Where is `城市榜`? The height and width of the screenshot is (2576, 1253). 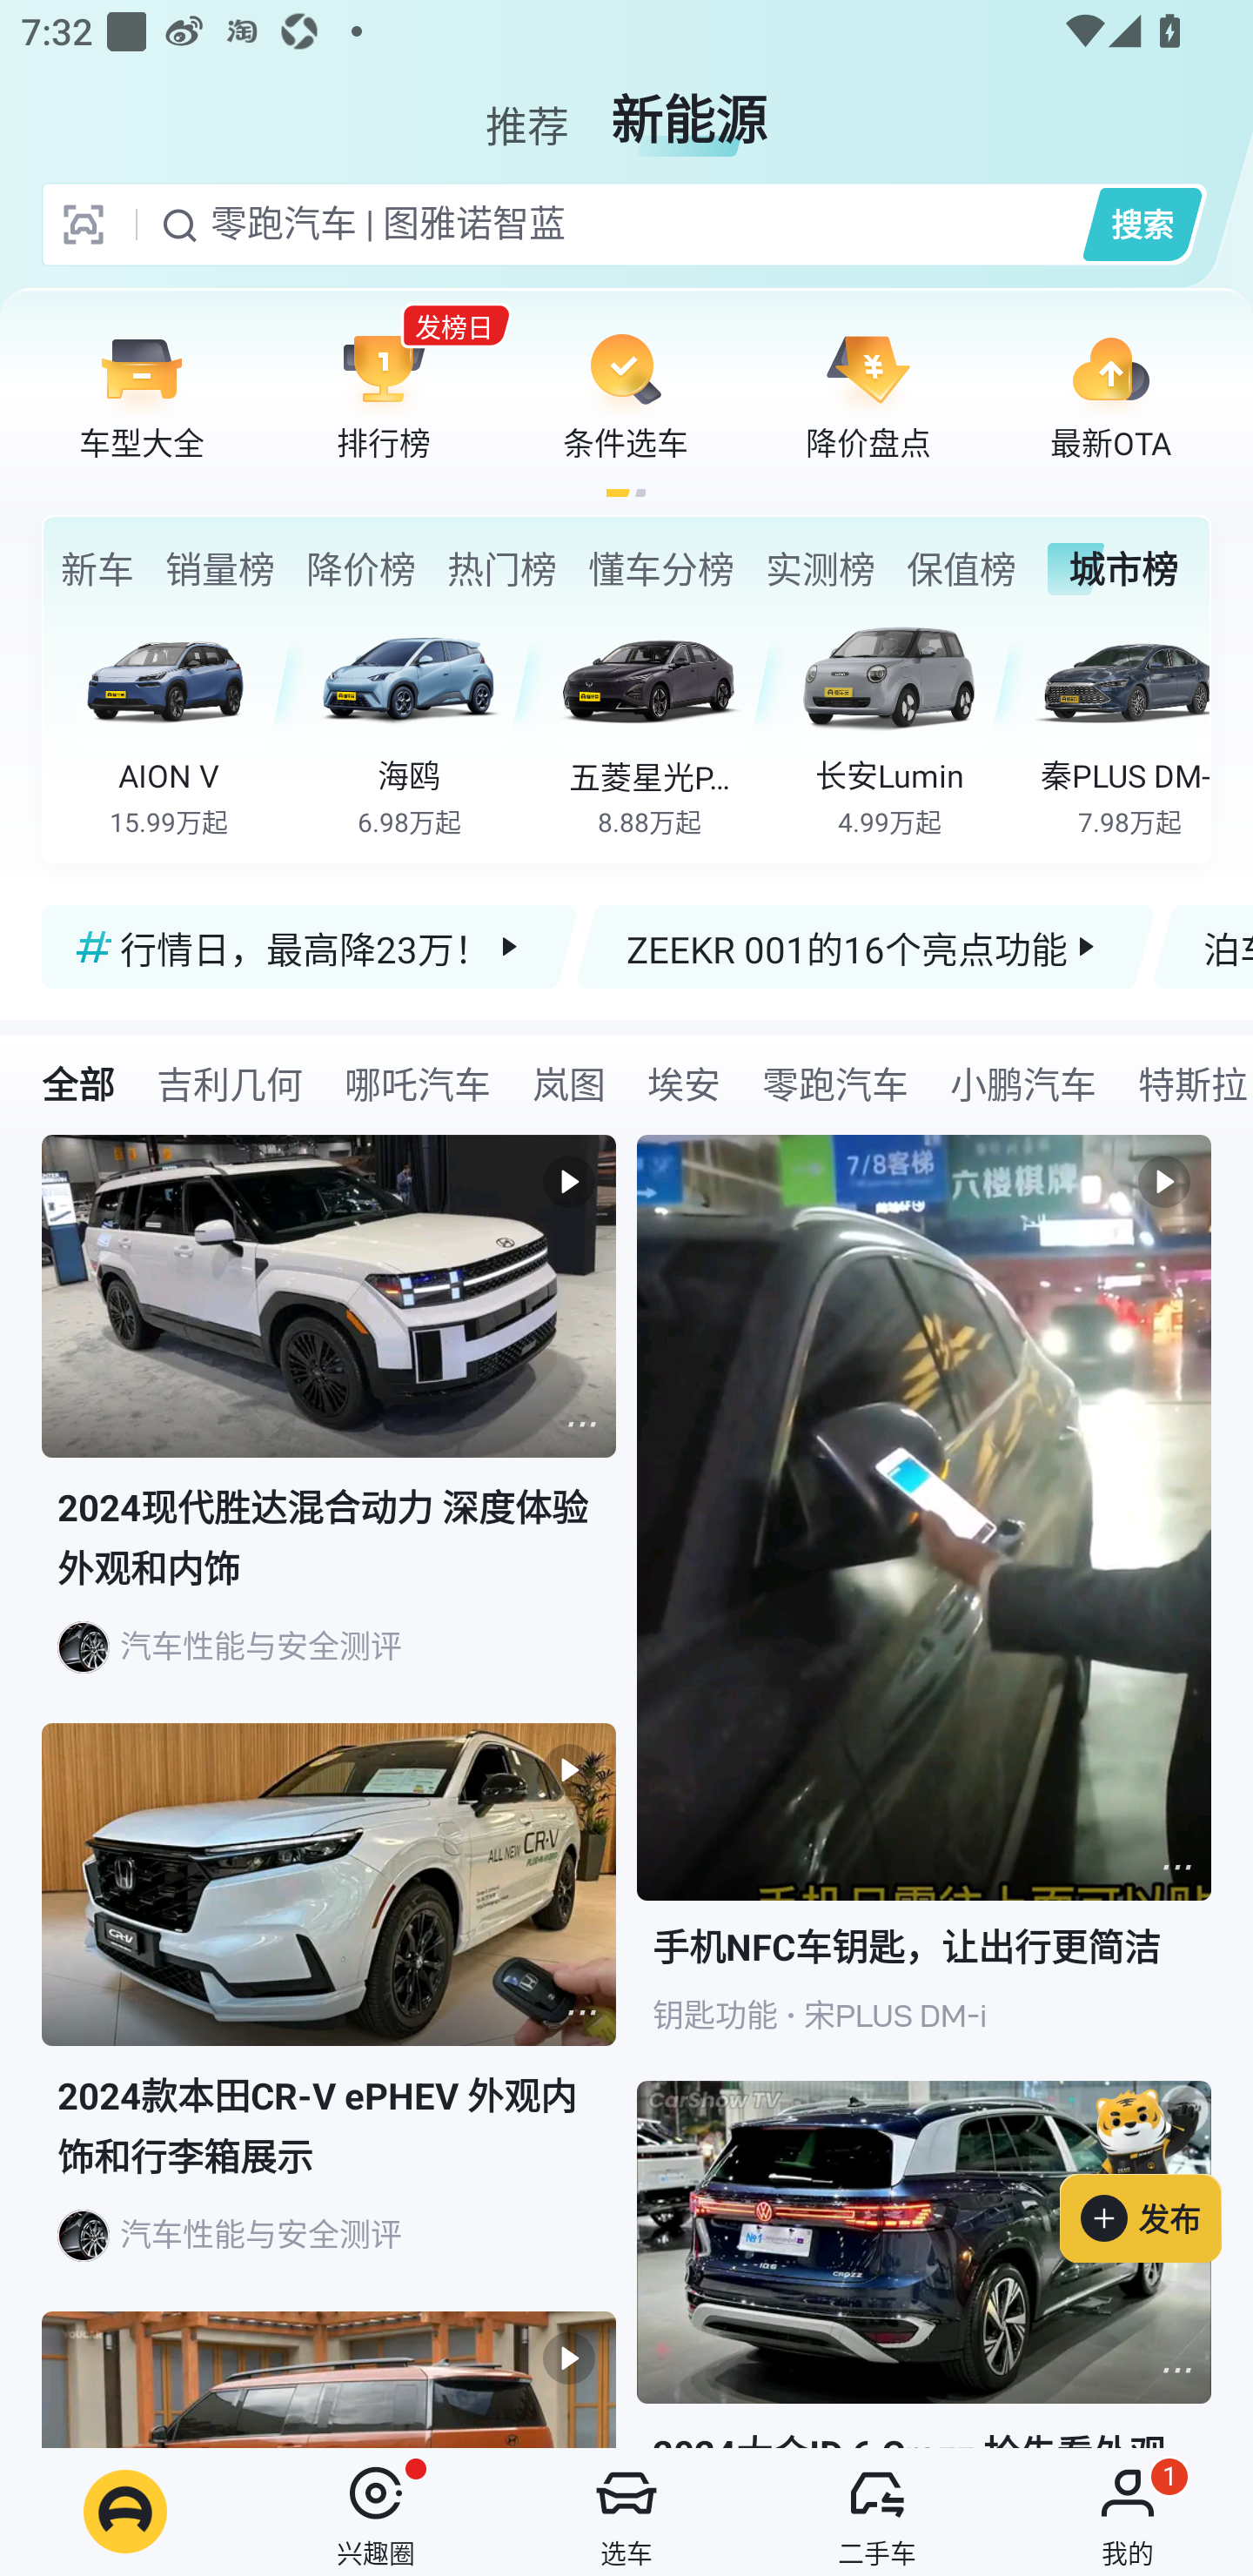
城市榜 is located at coordinates (1112, 569).